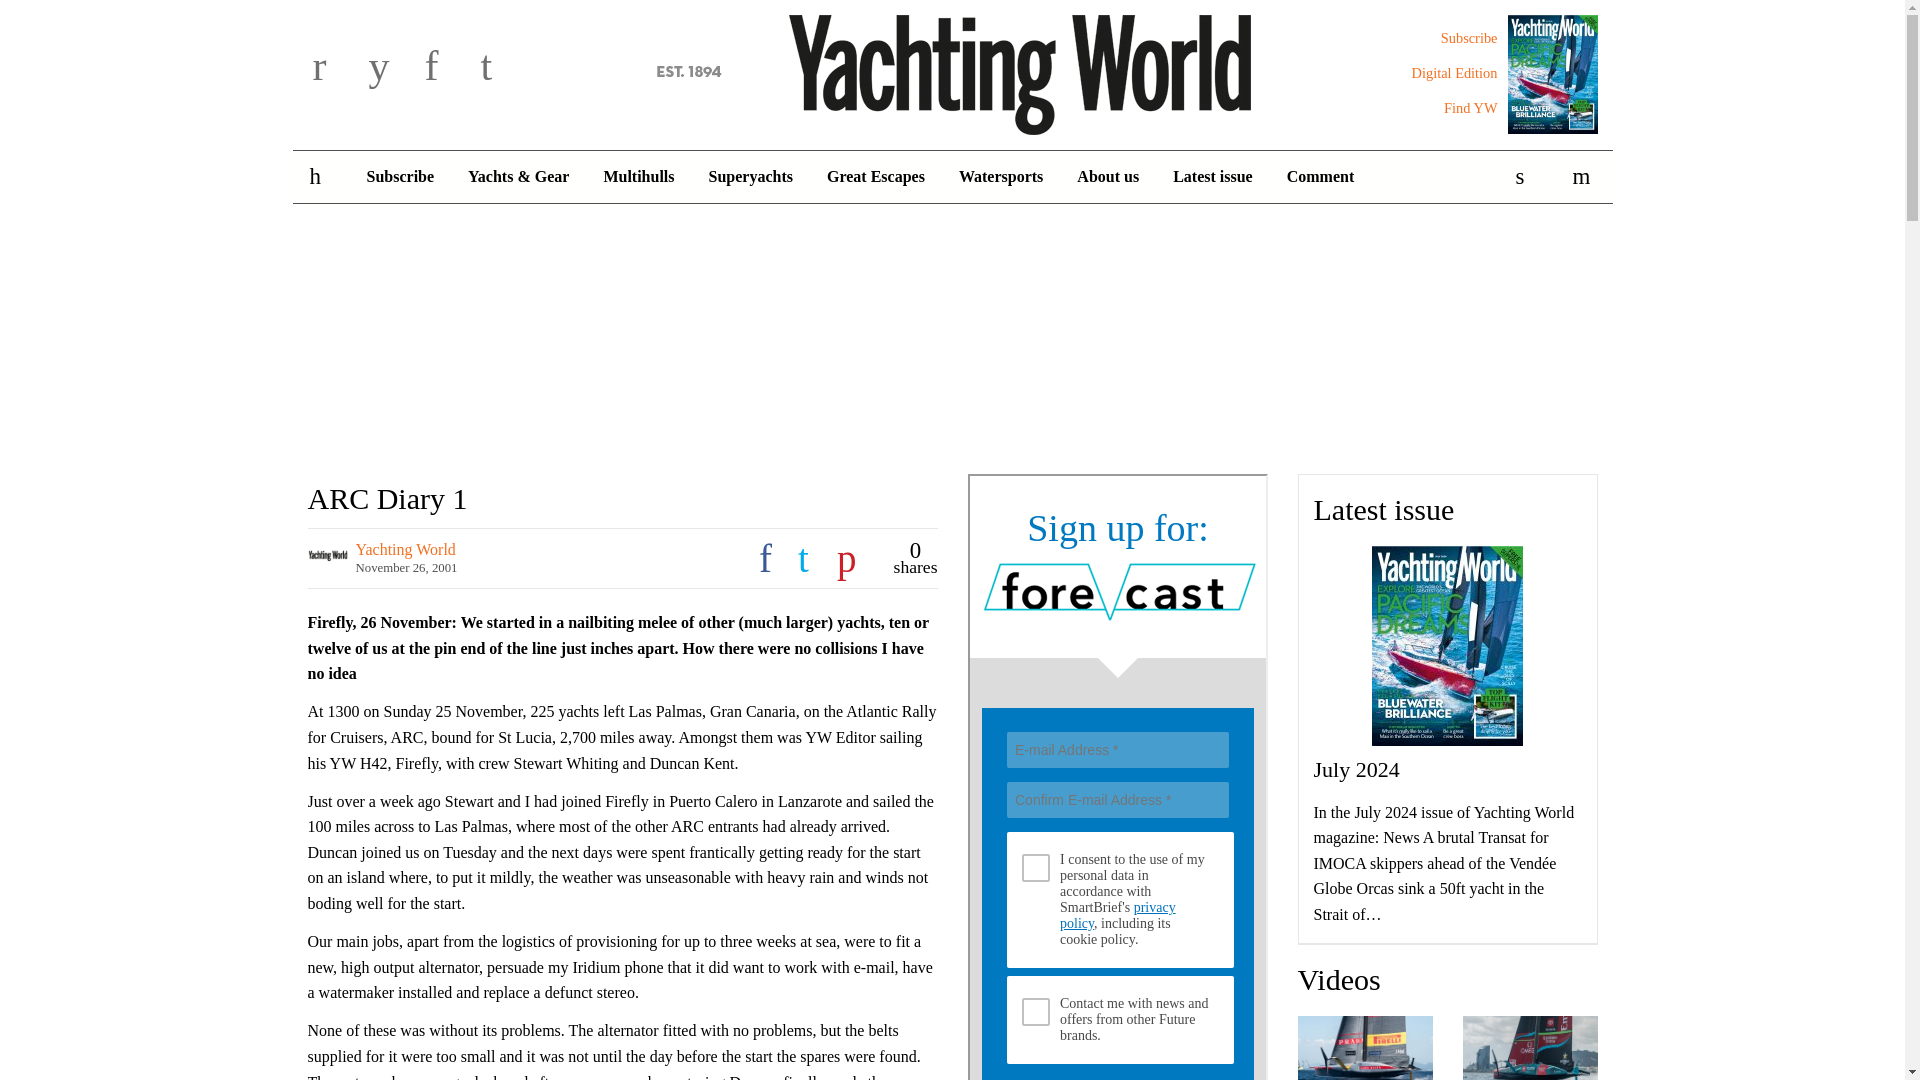 Image resolution: width=1920 pixels, height=1080 pixels. What do you see at coordinates (876, 177) in the screenshot?
I see `Great Escapes` at bounding box center [876, 177].